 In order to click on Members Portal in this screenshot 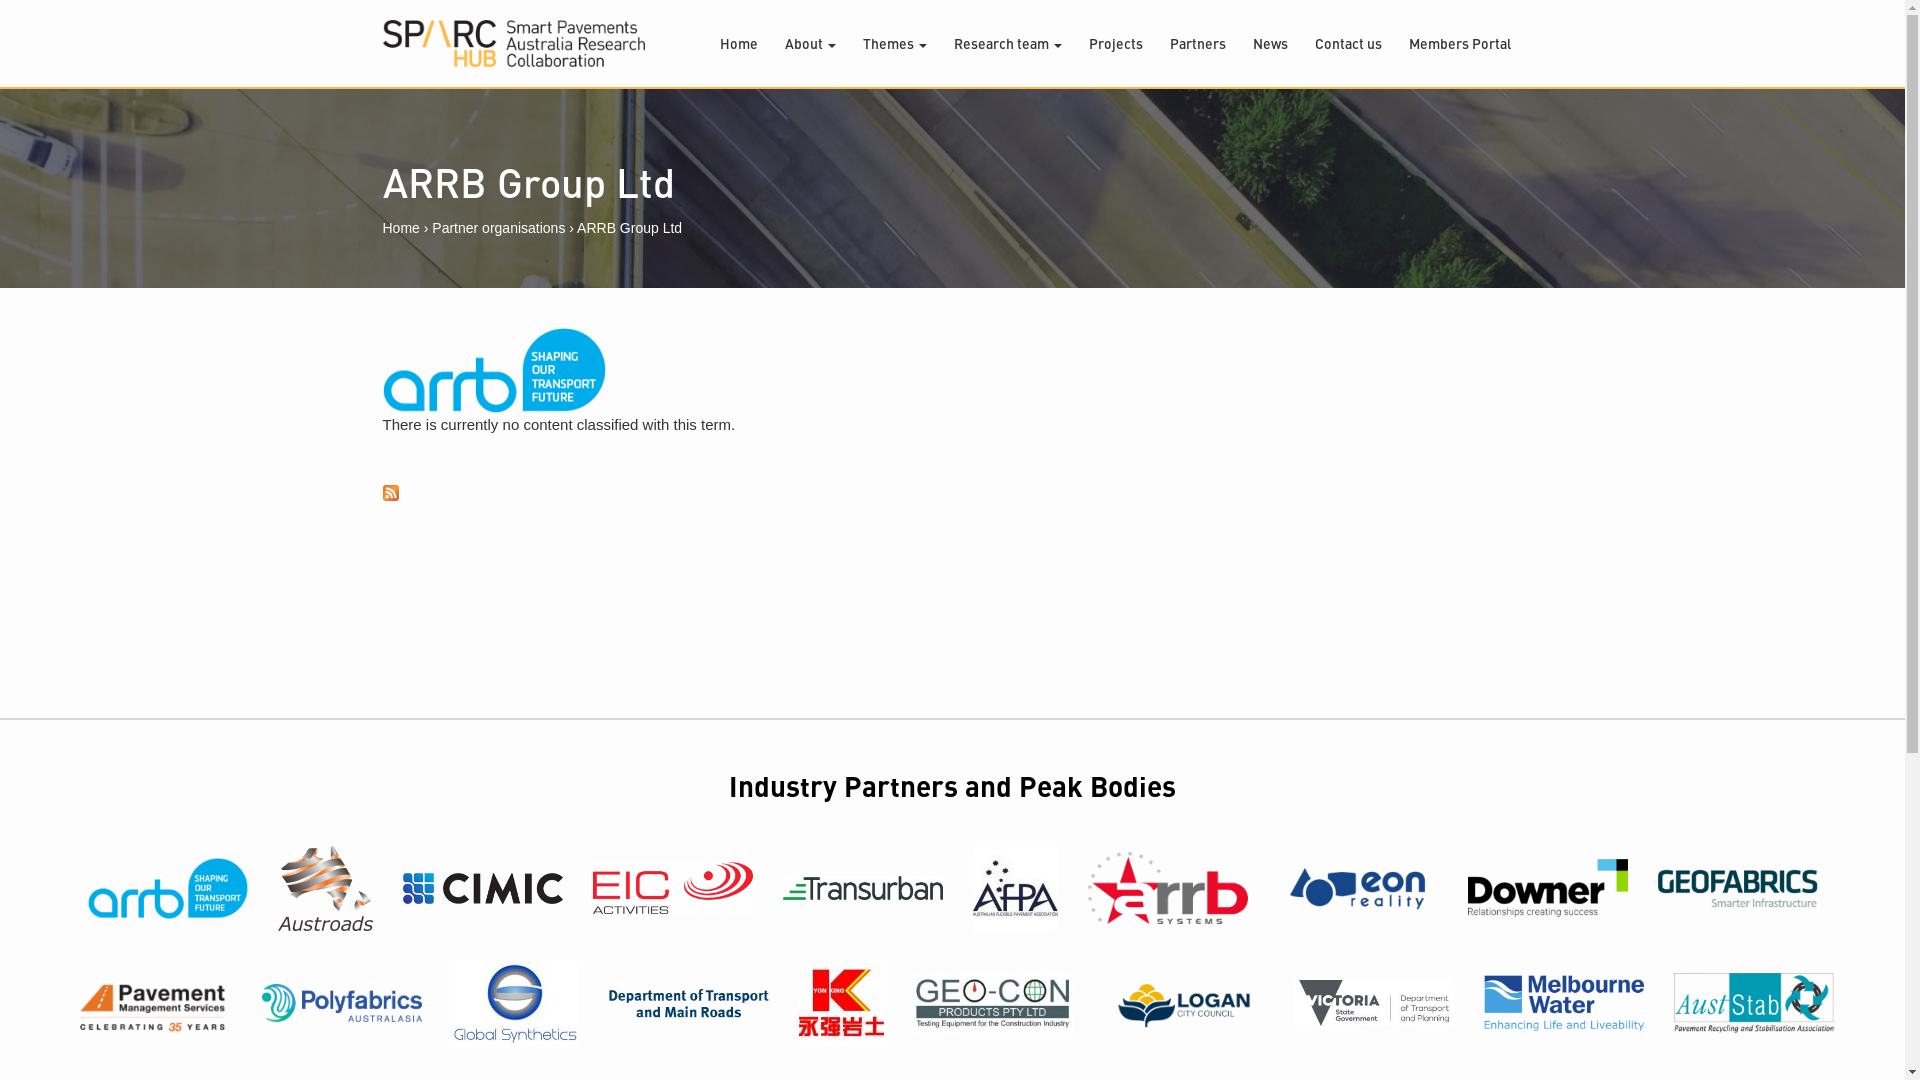, I will do `click(1459, 43)`.